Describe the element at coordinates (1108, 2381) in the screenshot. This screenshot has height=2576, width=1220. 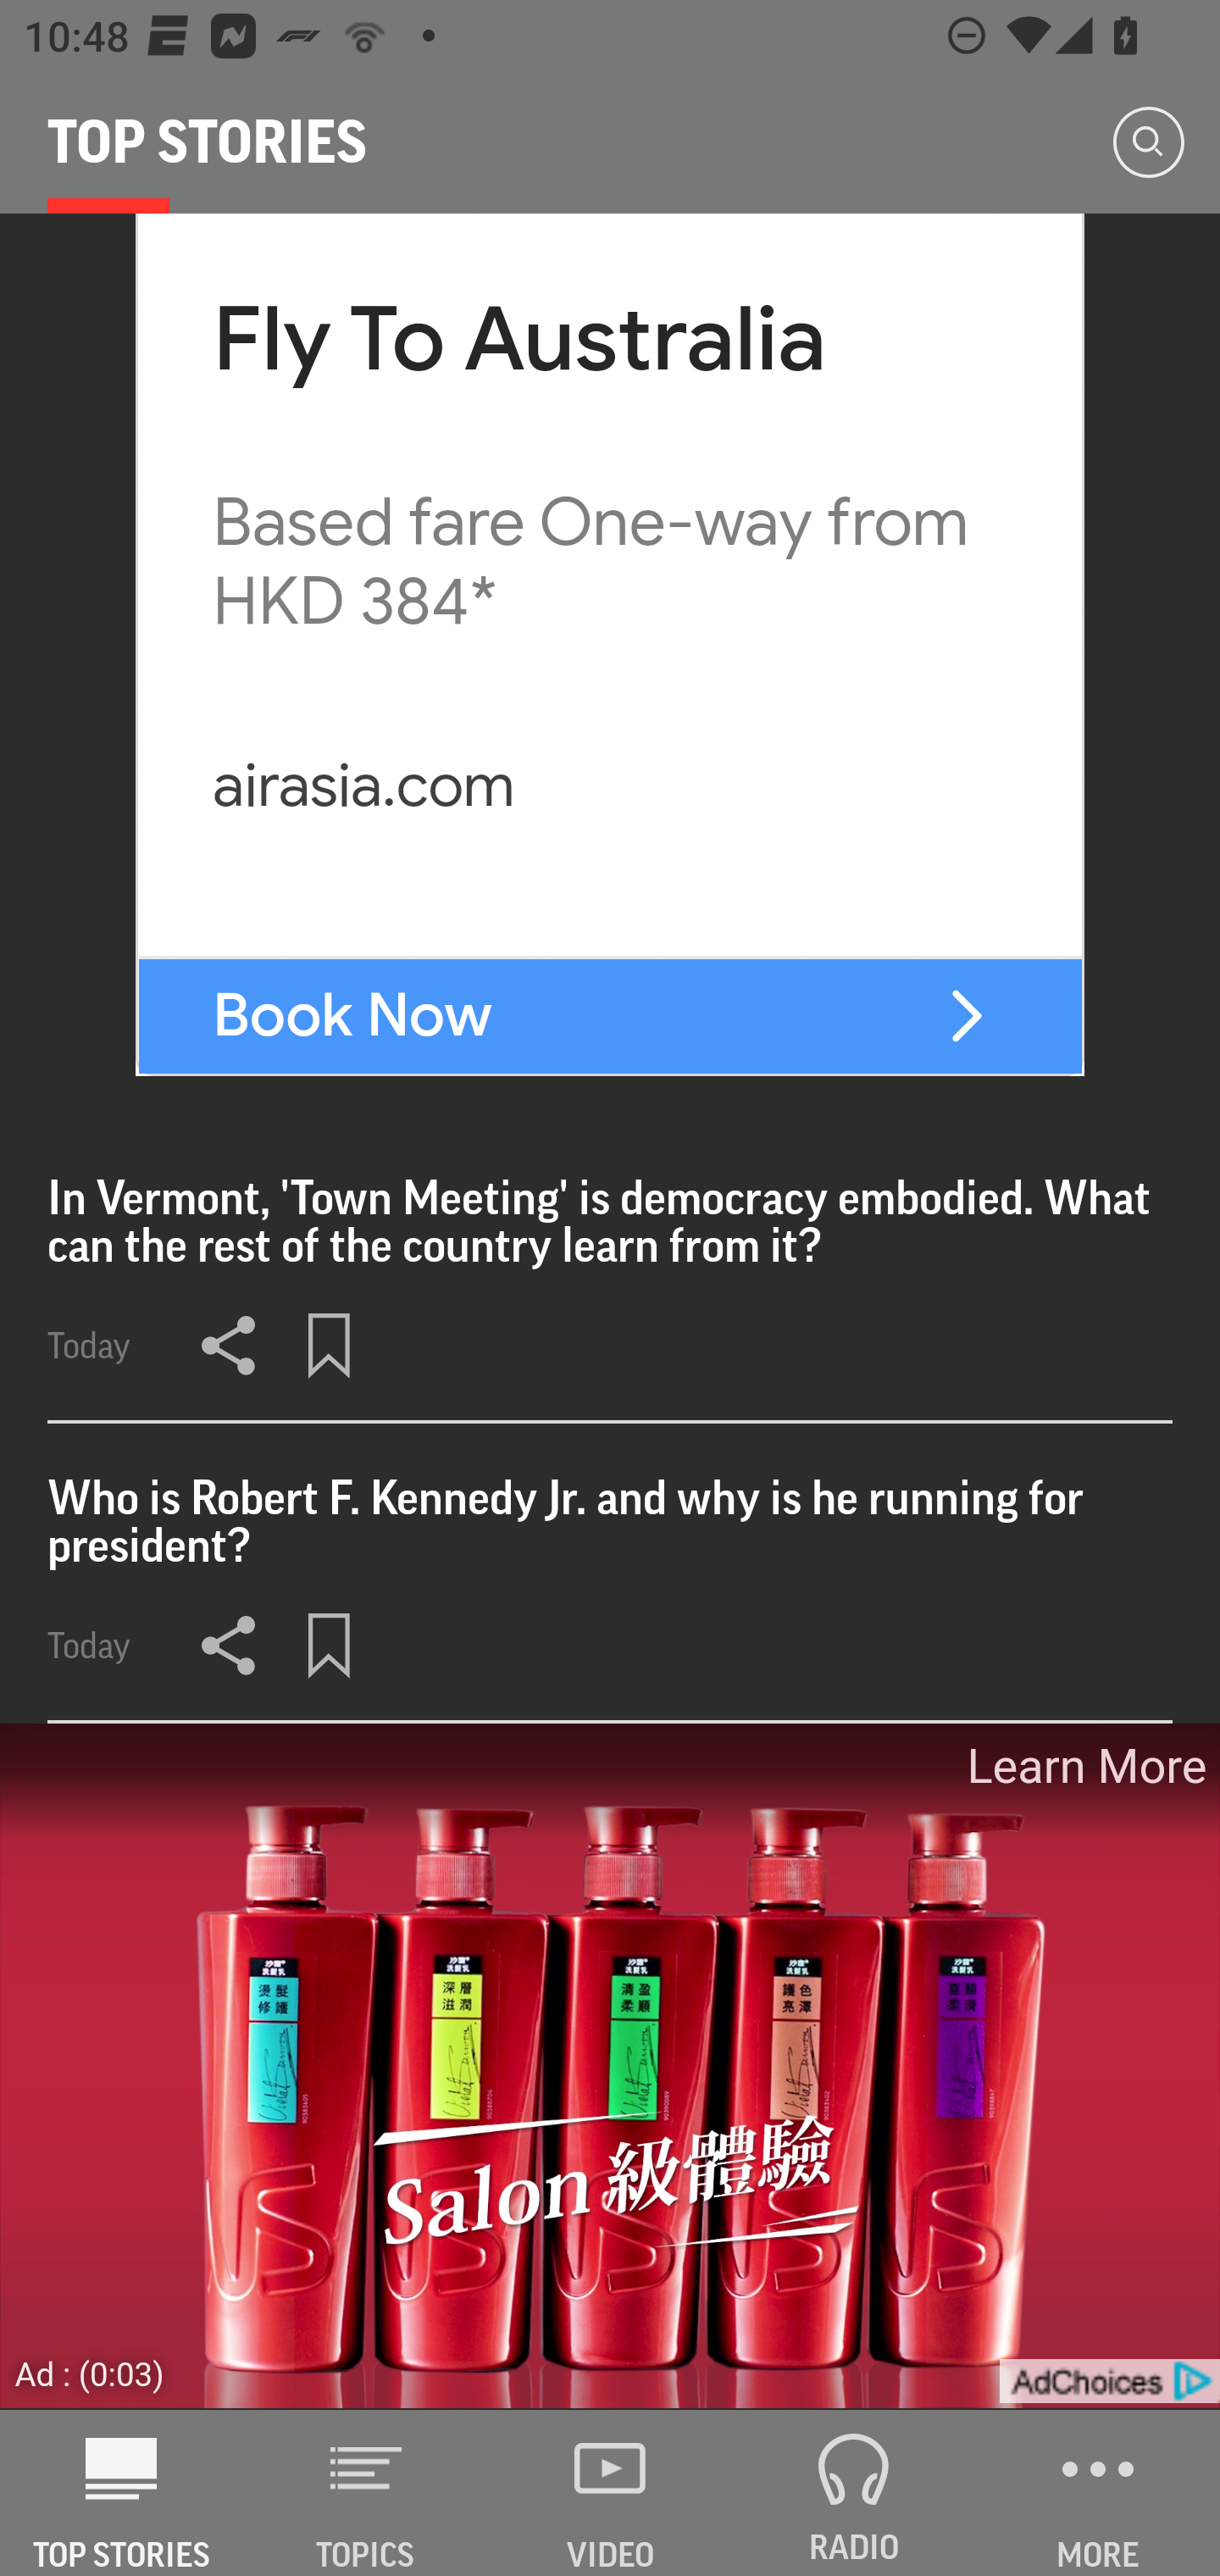
I see `get?name=admarker-full-tl` at that location.